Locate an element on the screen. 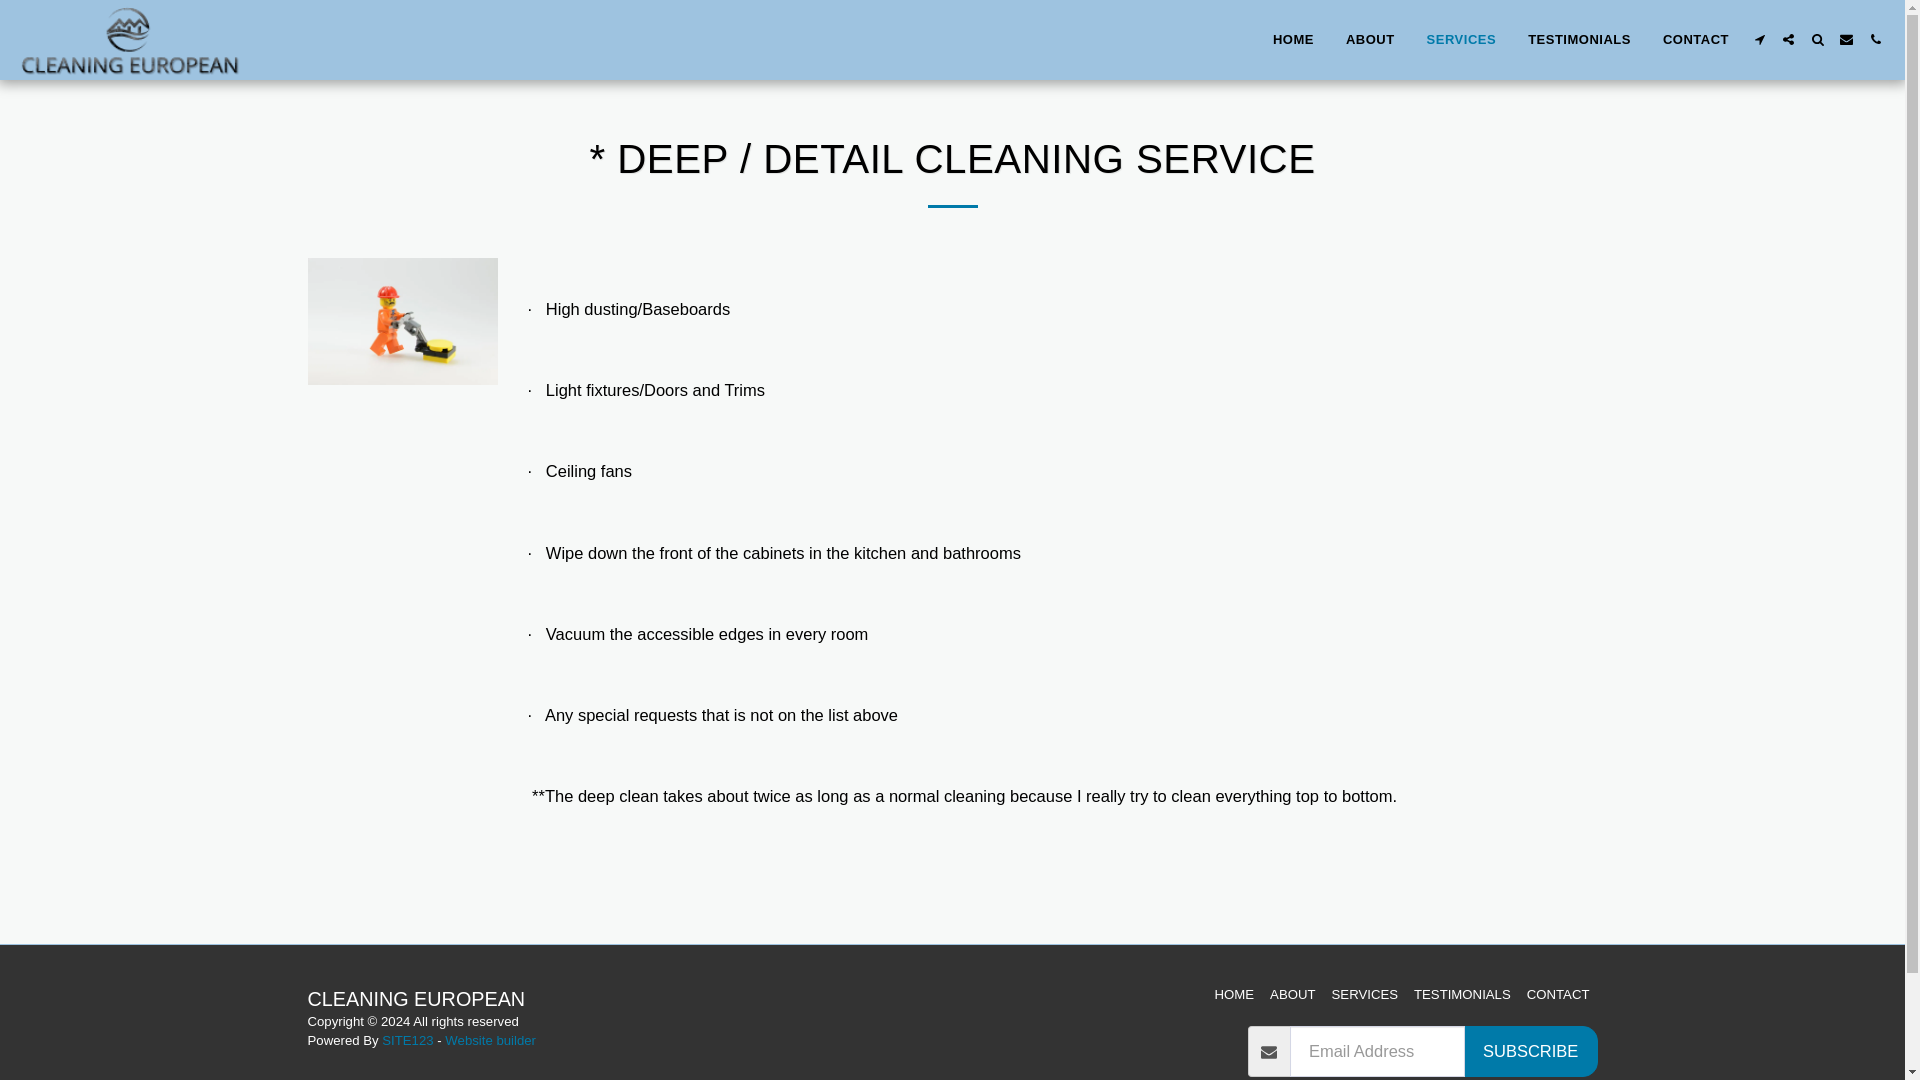  SUBSCRIBE is located at coordinates (1530, 1052).